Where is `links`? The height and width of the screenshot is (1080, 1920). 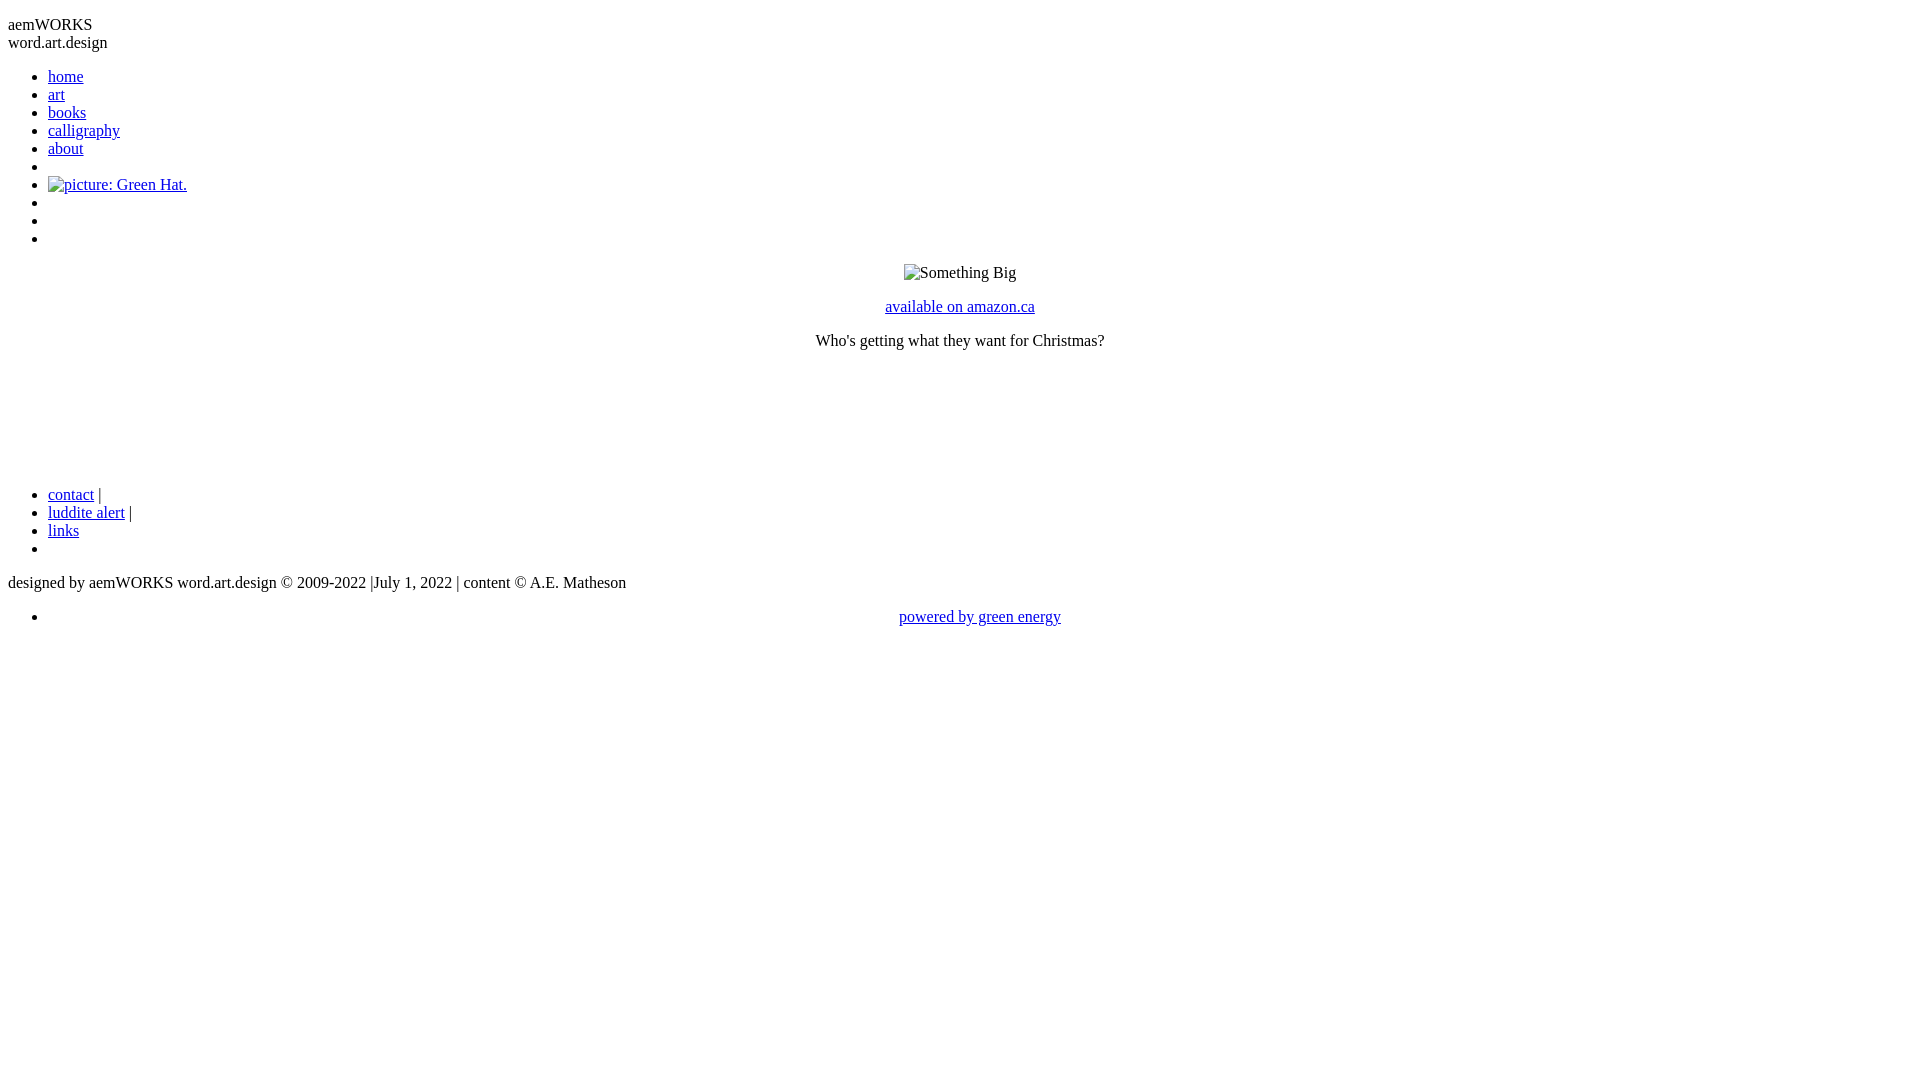 links is located at coordinates (64, 530).